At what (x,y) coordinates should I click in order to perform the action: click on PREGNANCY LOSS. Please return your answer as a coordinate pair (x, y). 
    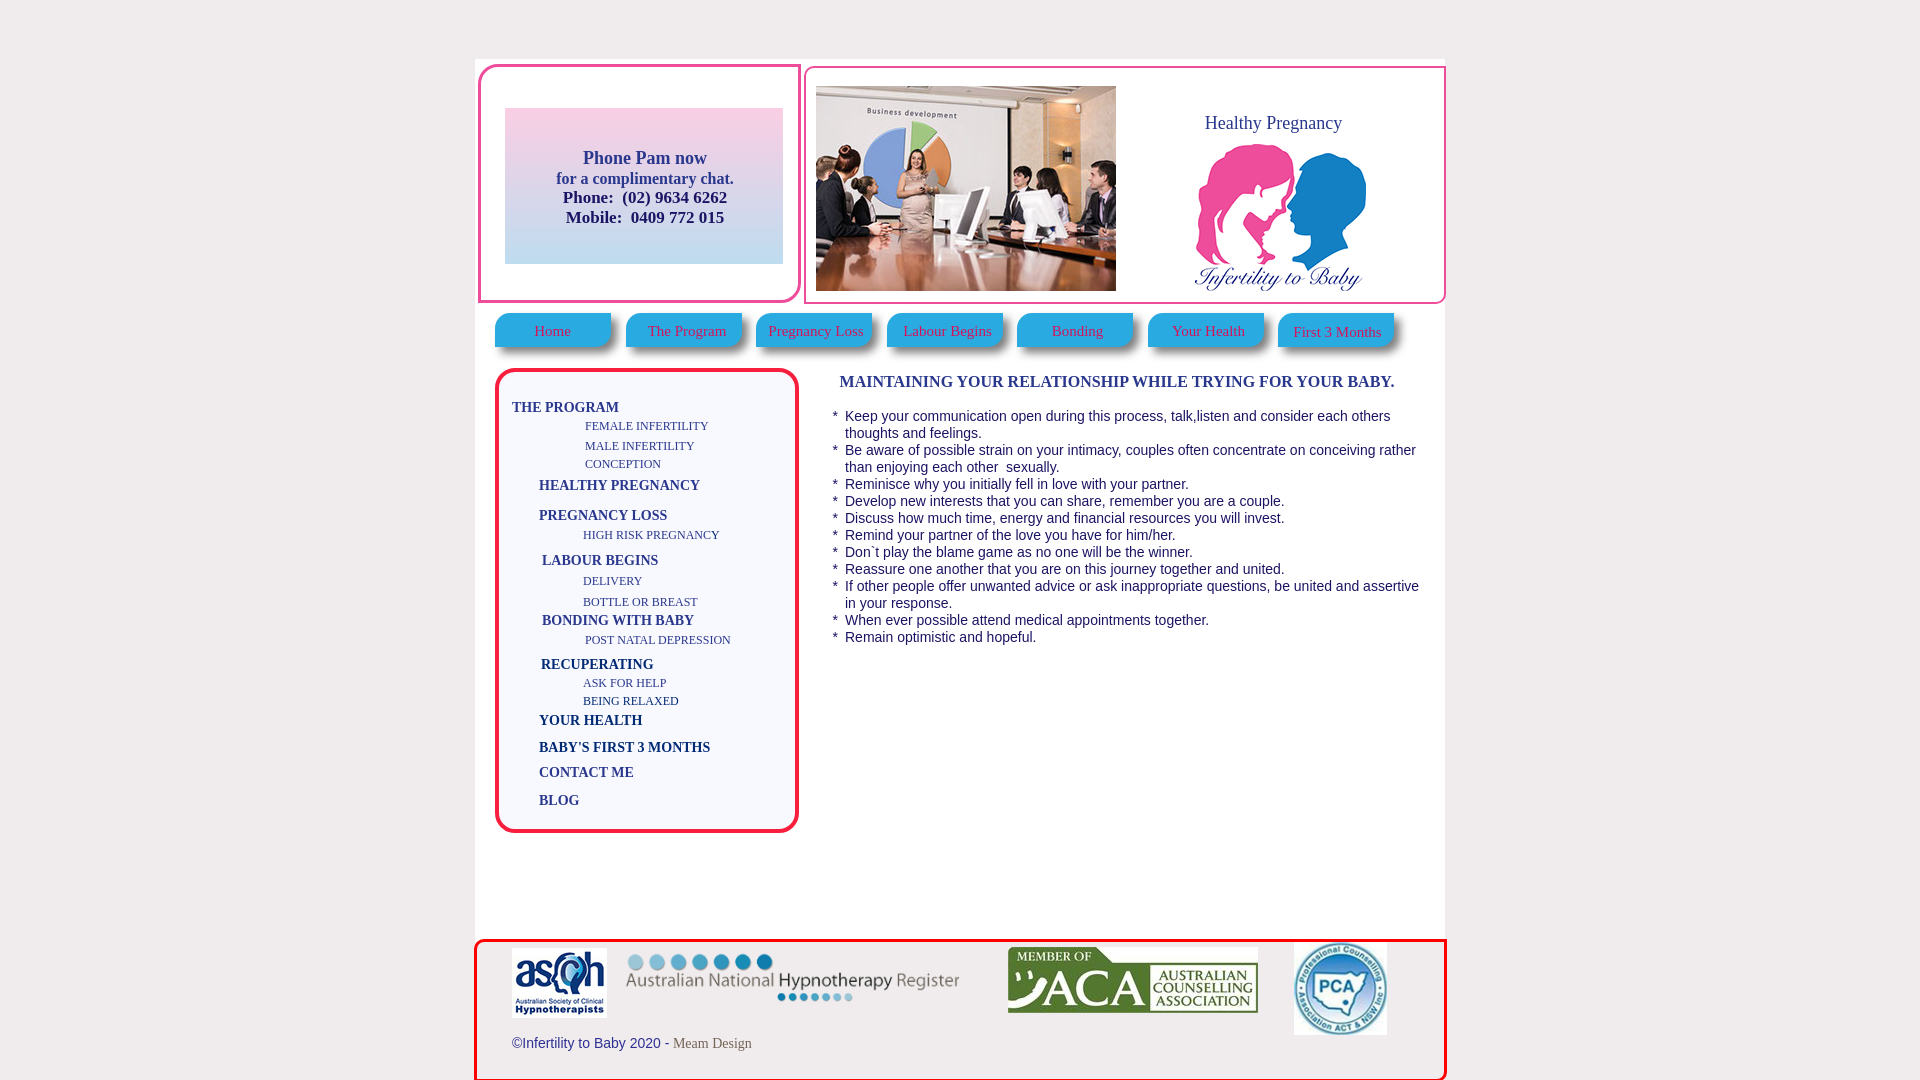
    Looking at the image, I should click on (603, 516).